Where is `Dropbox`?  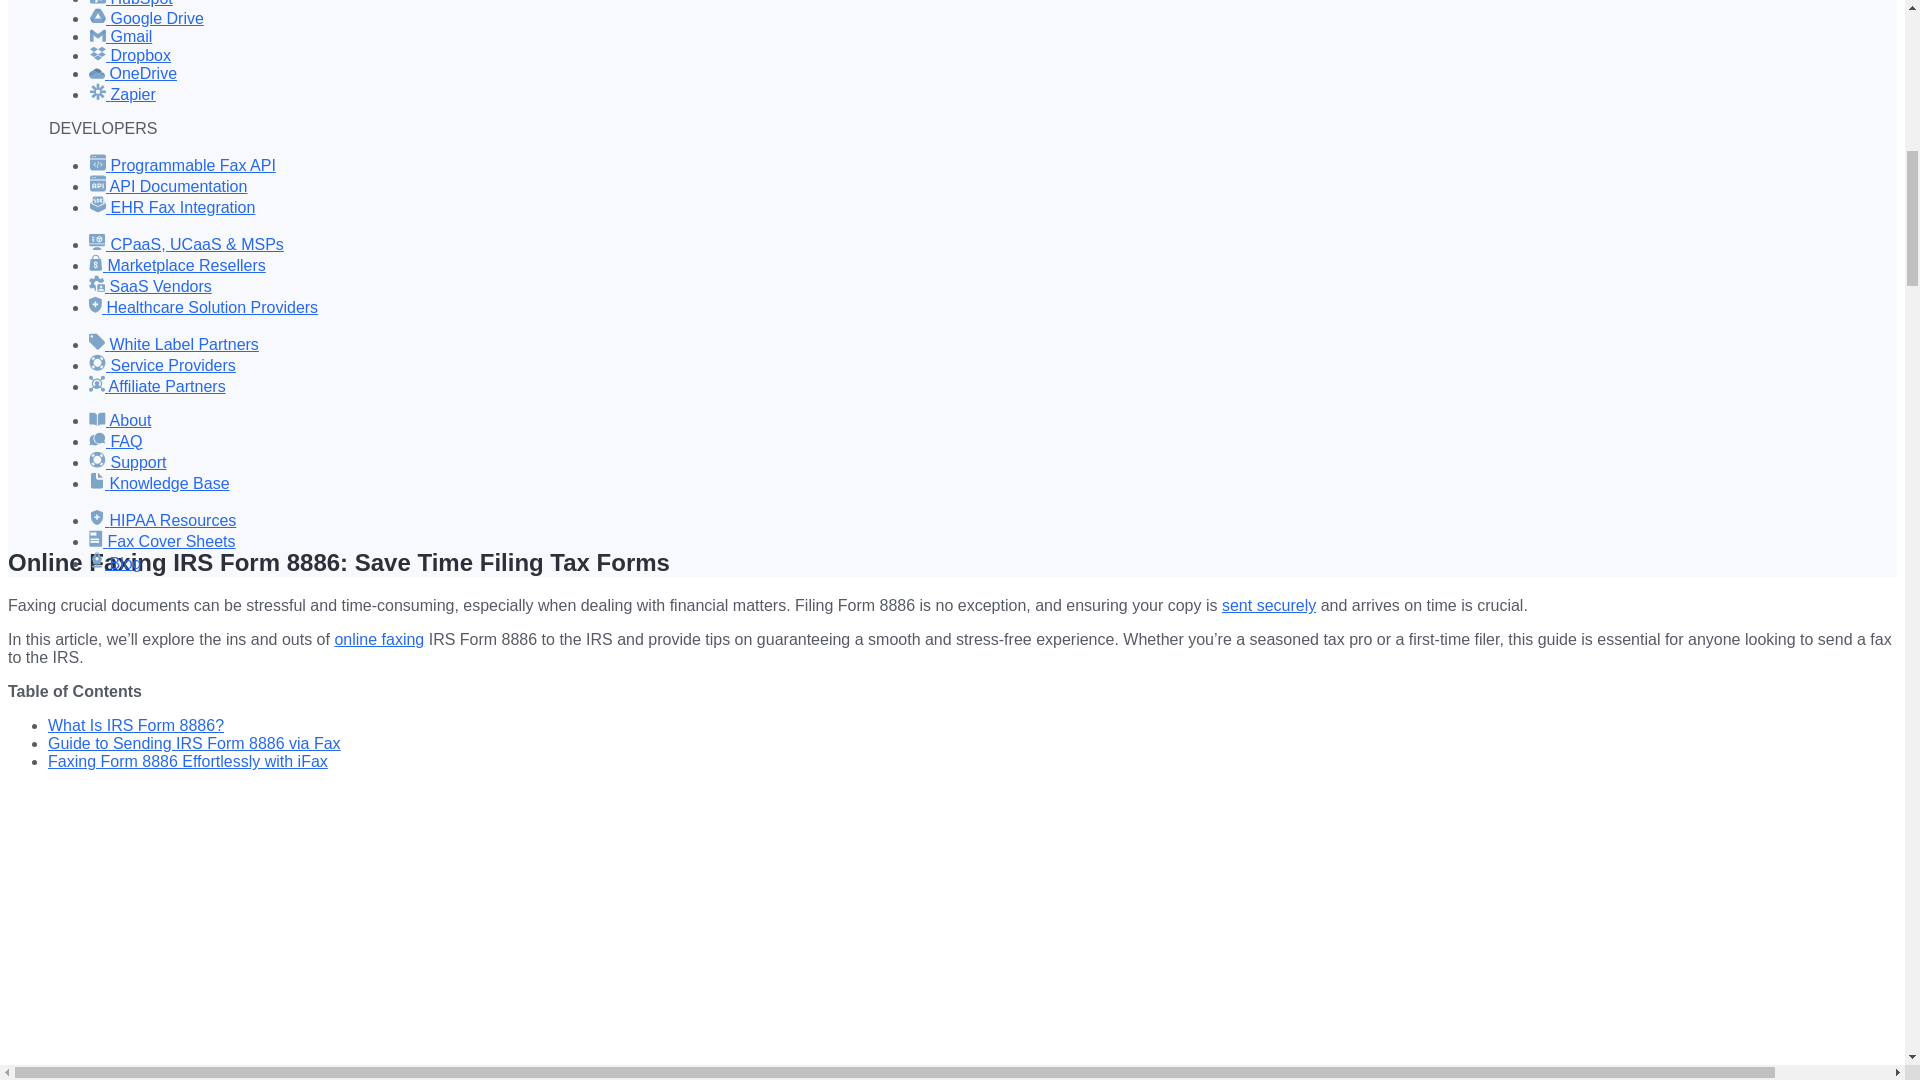
Dropbox is located at coordinates (129, 55).